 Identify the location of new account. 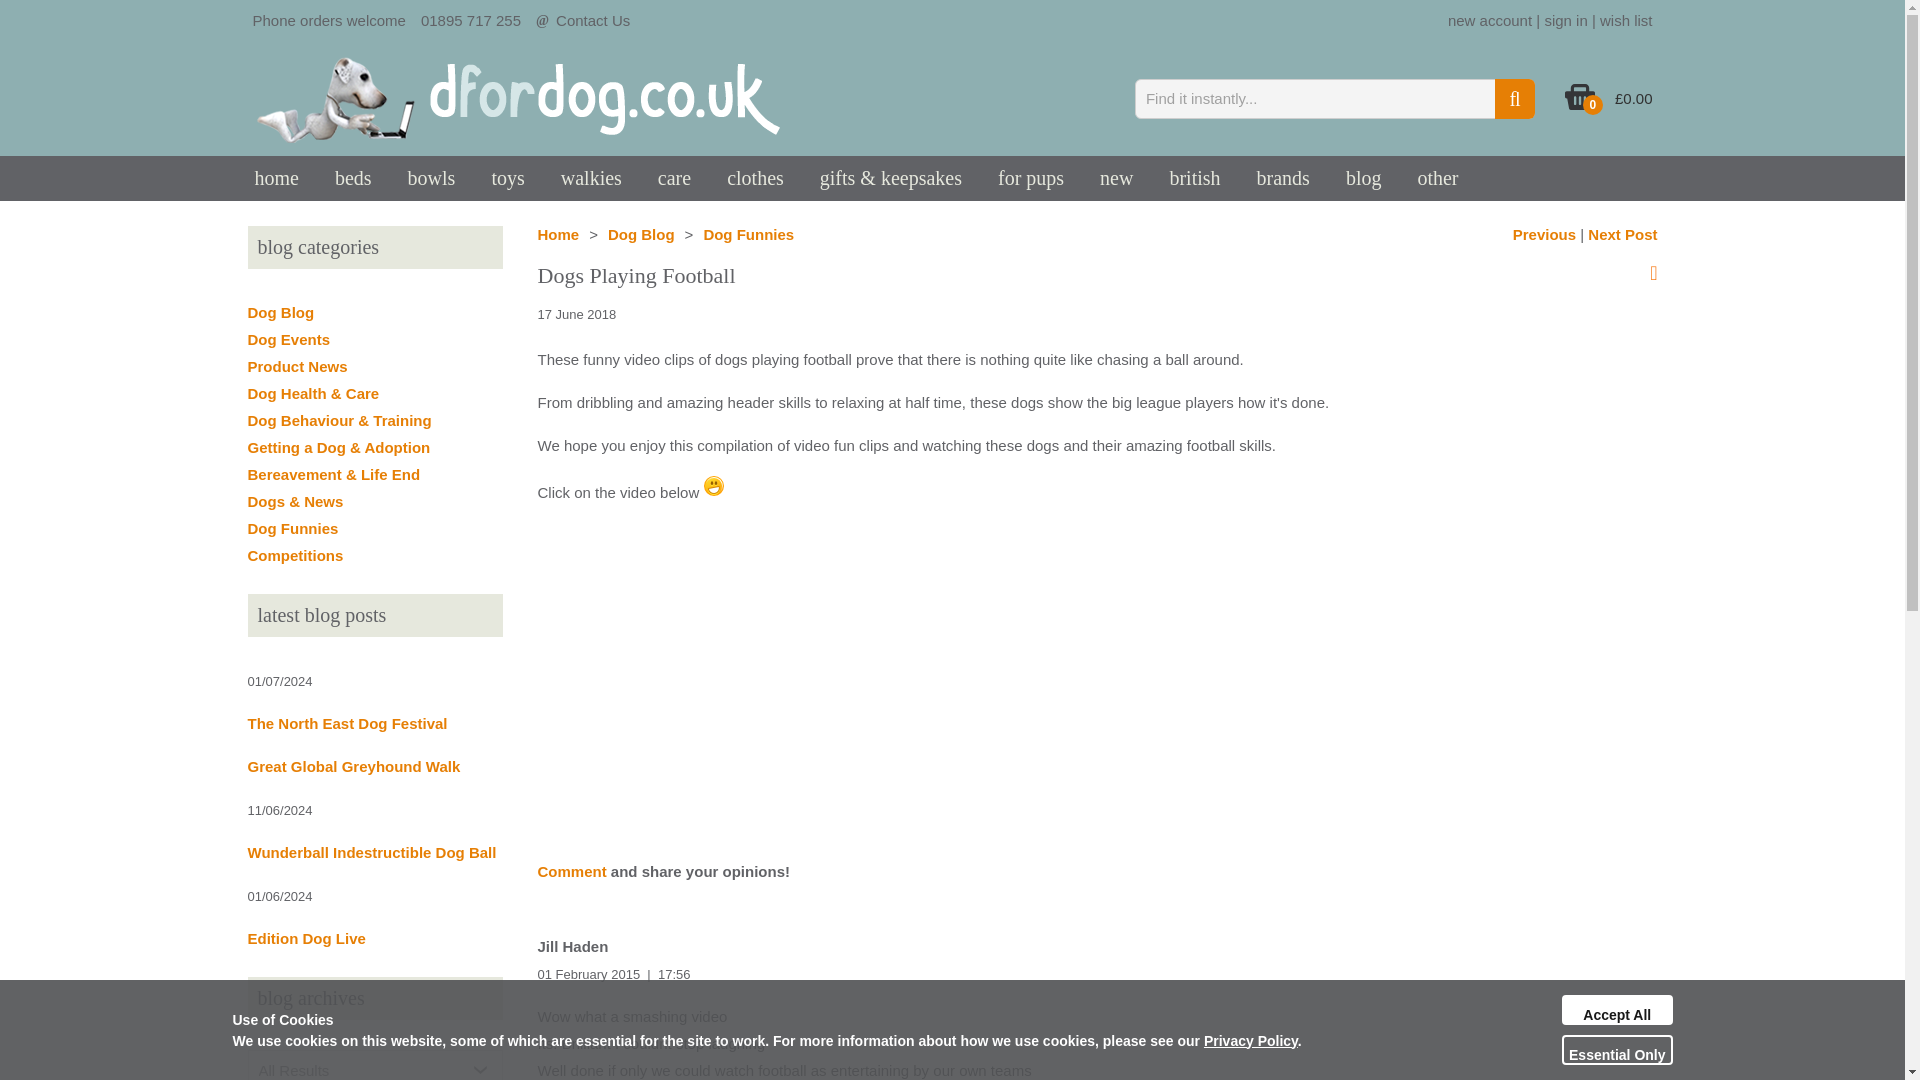
(1490, 20).